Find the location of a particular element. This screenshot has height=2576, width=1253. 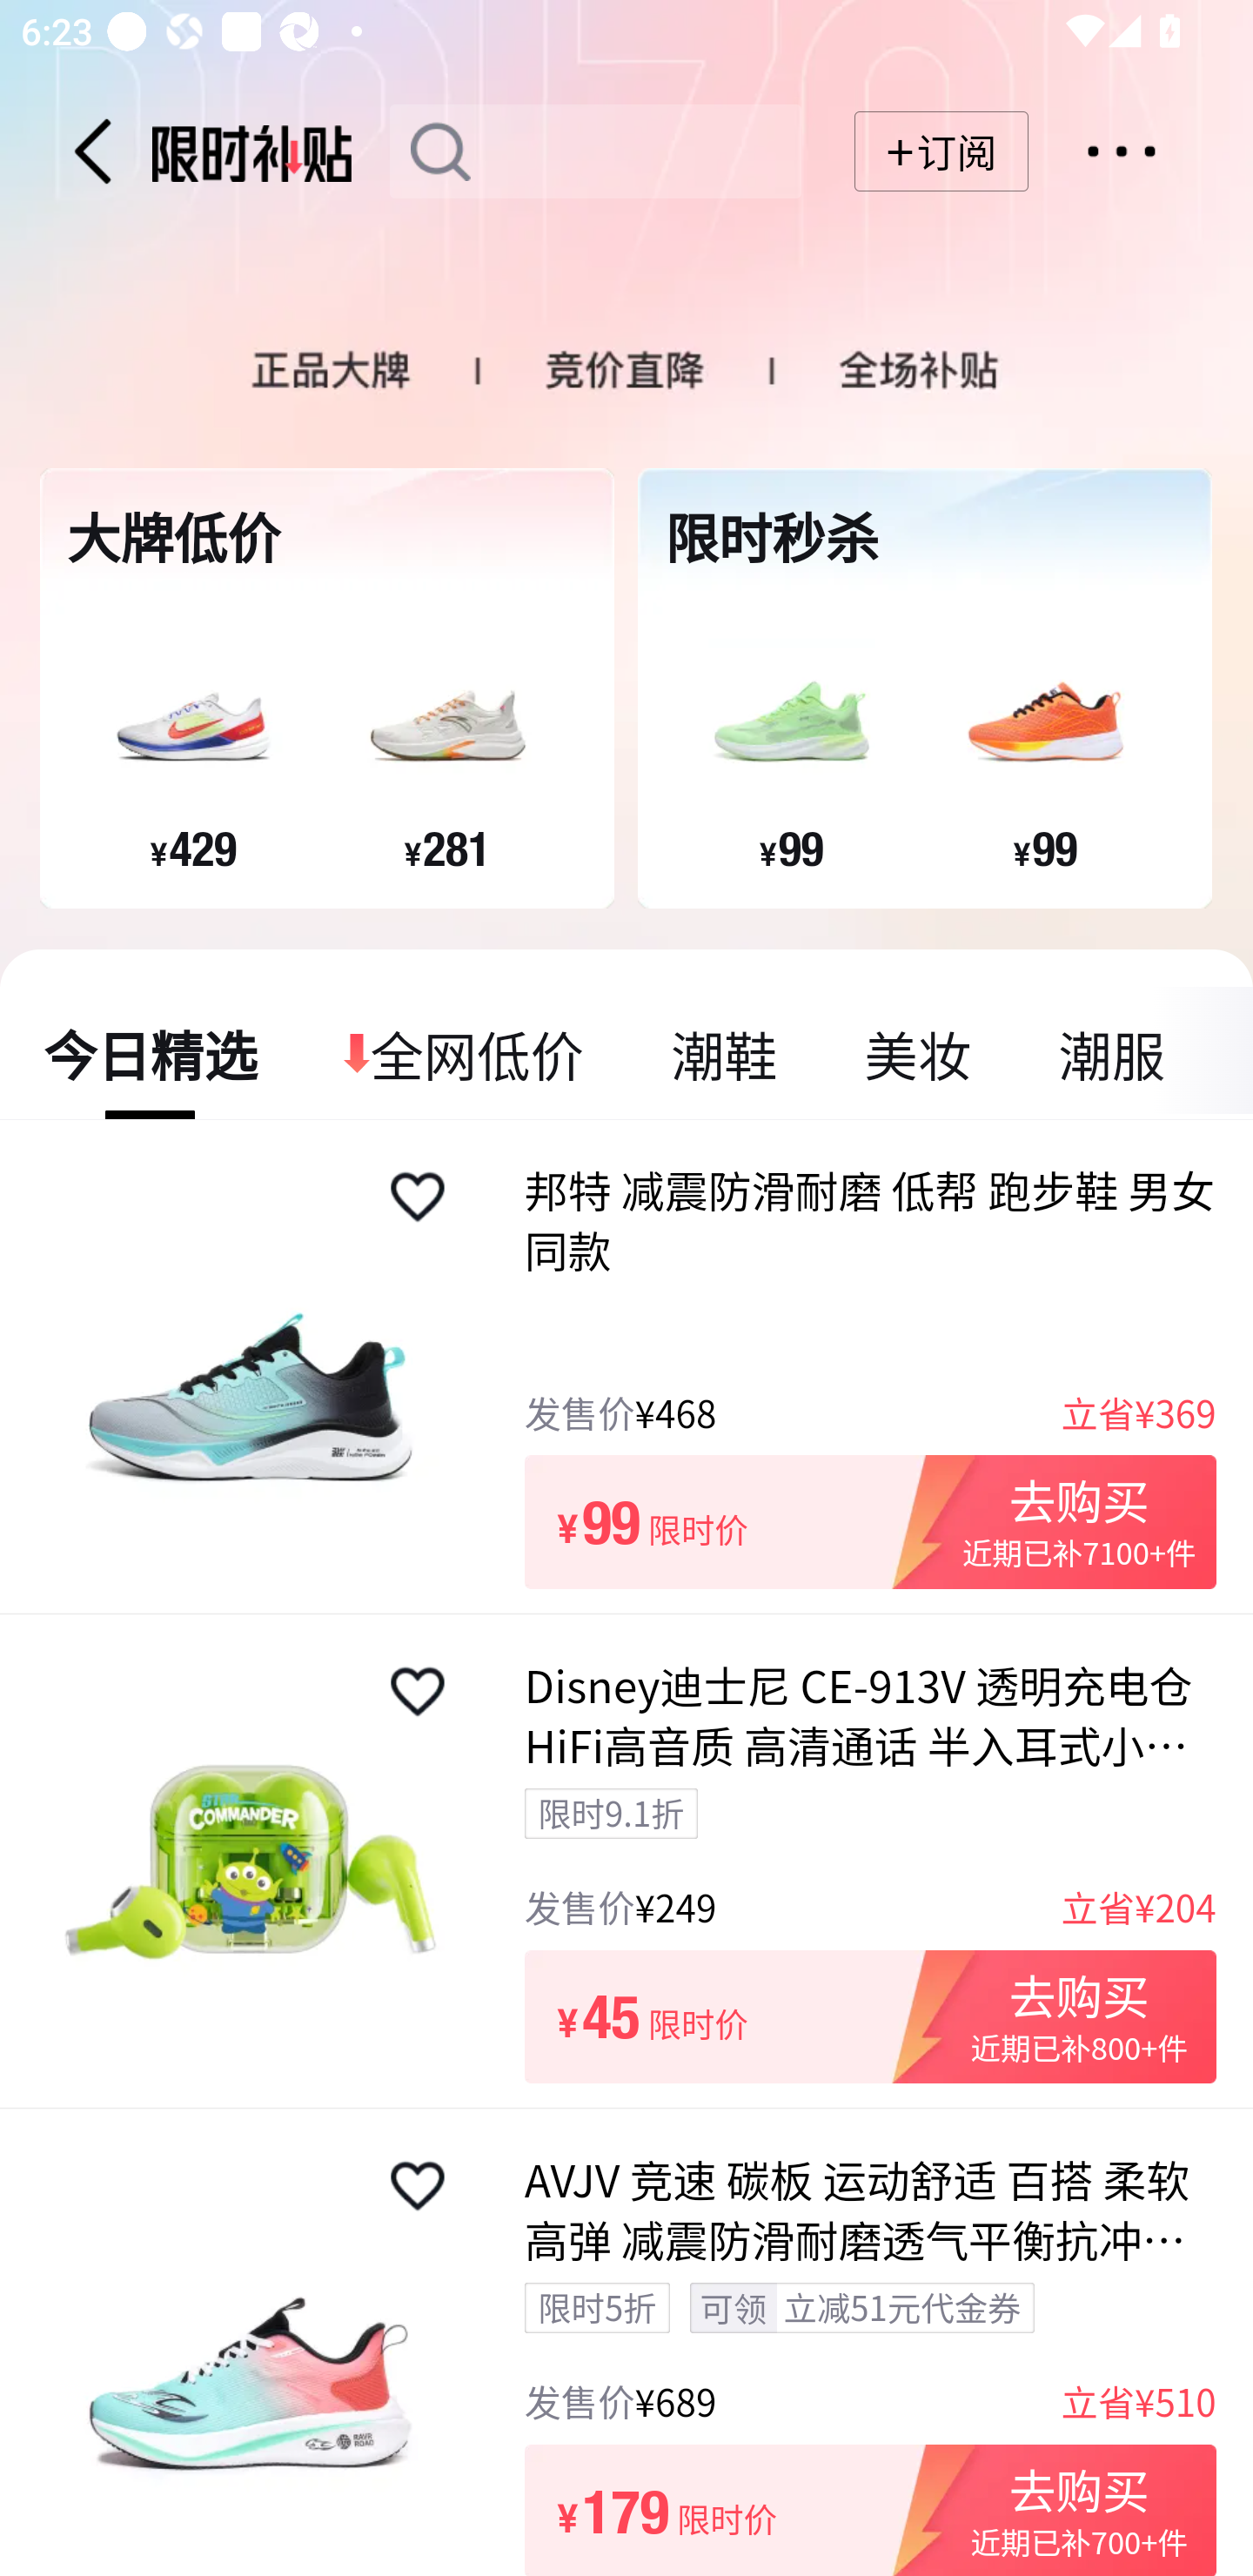

resize,w_152 ¥99 is located at coordinates (1045, 729).